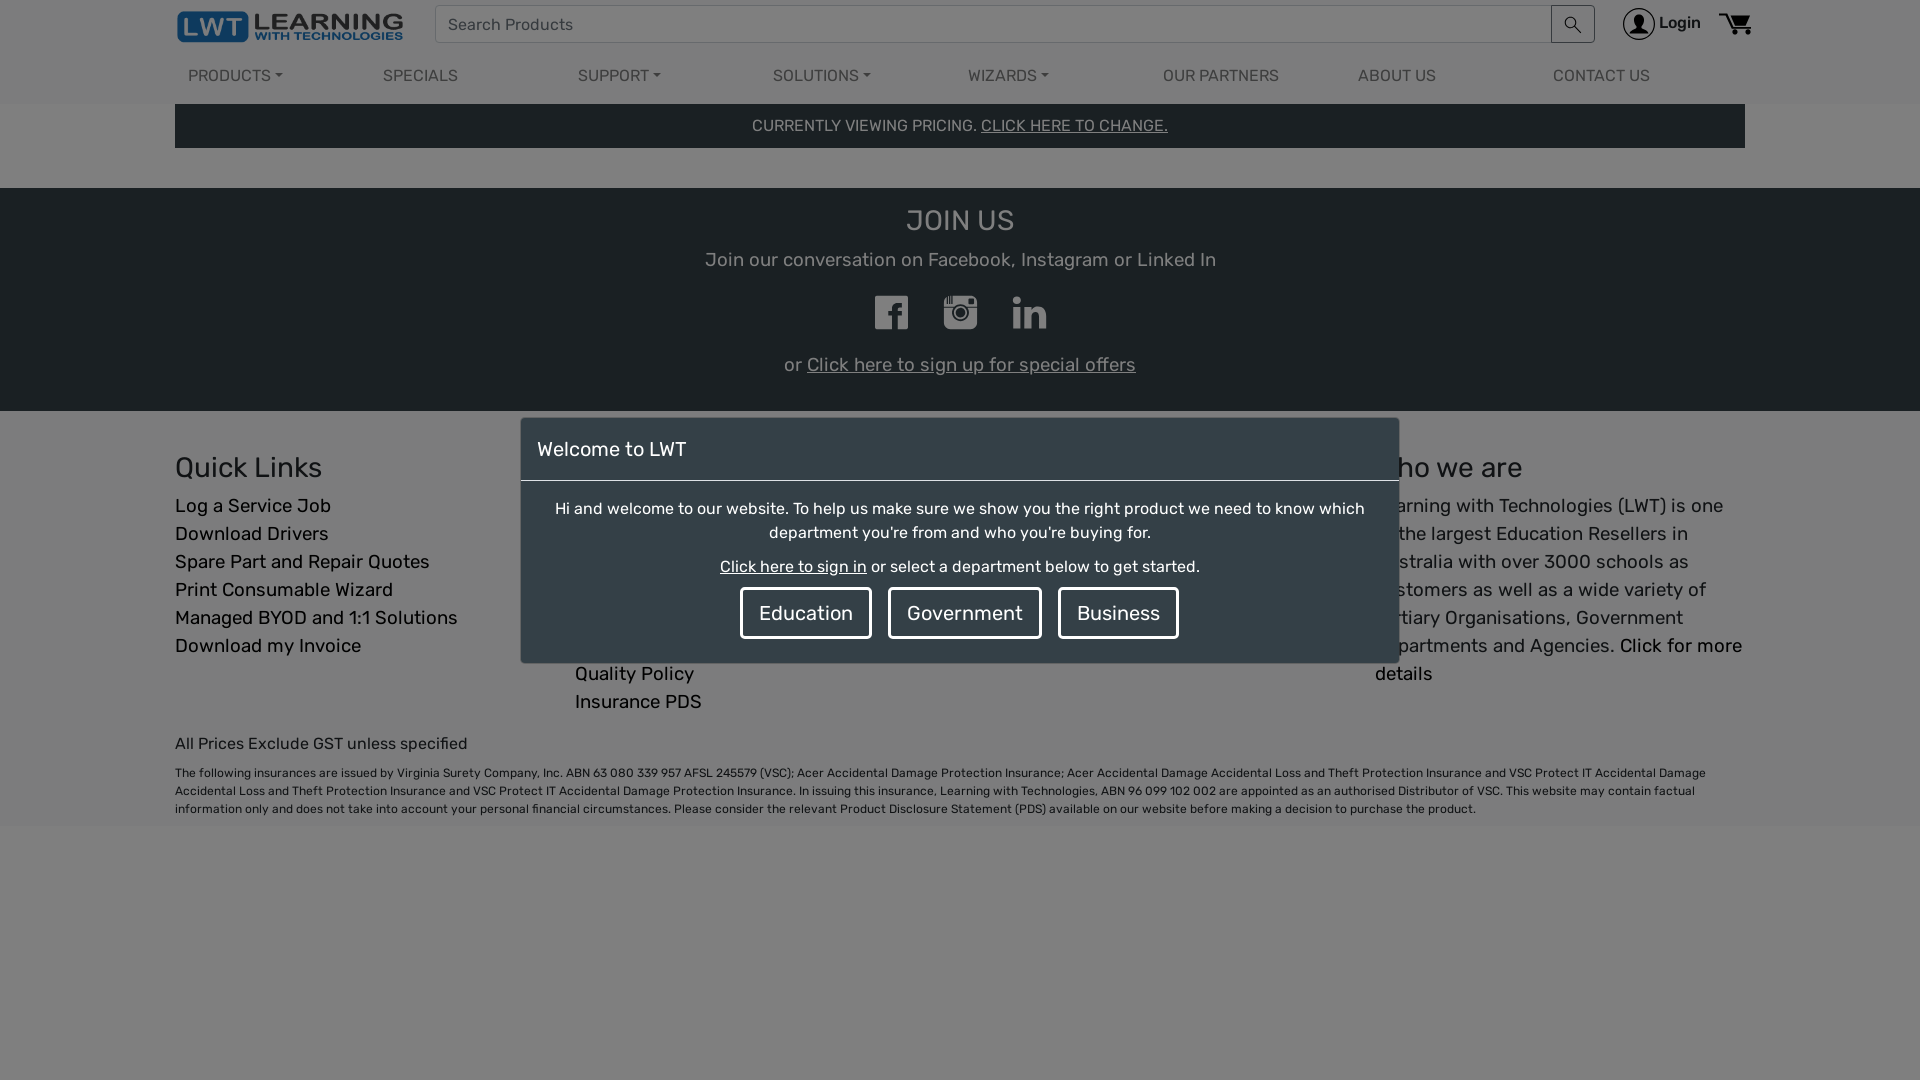 Image resolution: width=1920 pixels, height=1080 pixels. What do you see at coordinates (760, 702) in the screenshot?
I see `Insurance PDS` at bounding box center [760, 702].